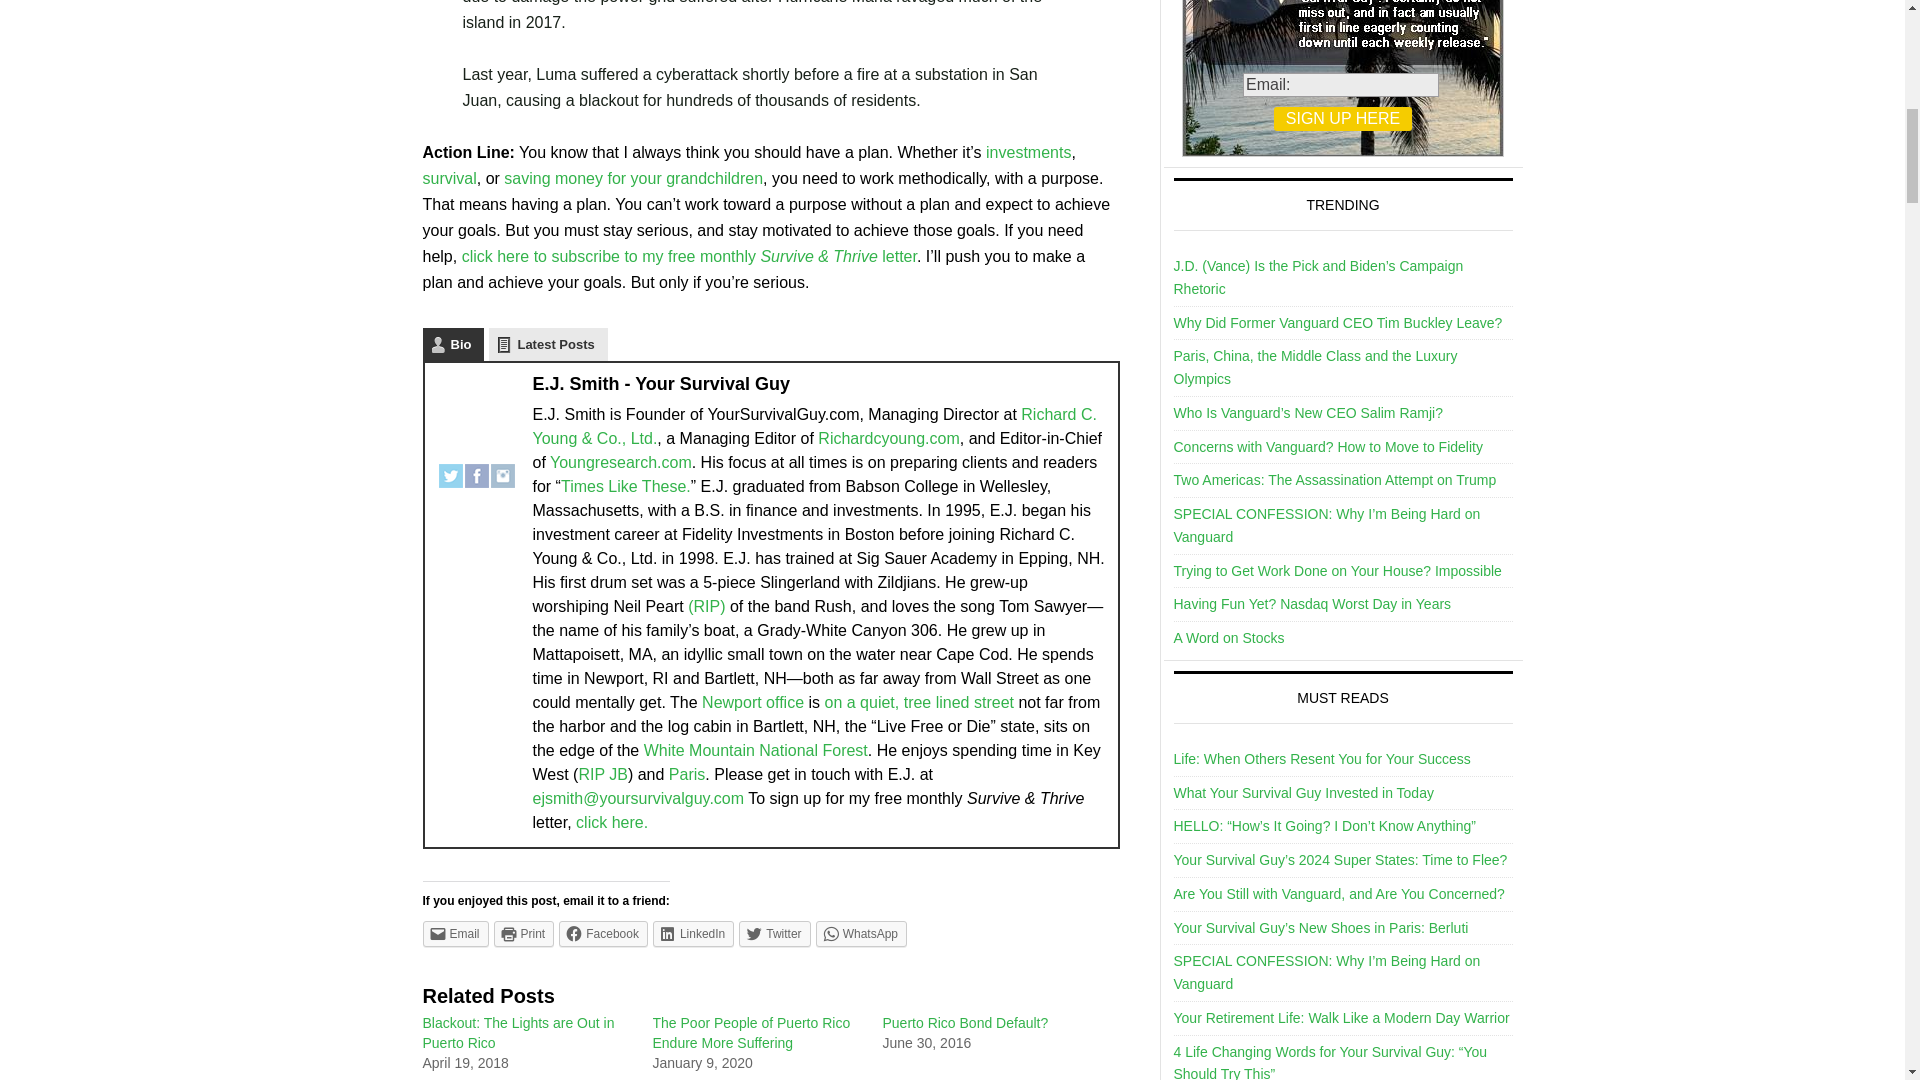  I want to click on Click to share on Twitter, so click(774, 934).